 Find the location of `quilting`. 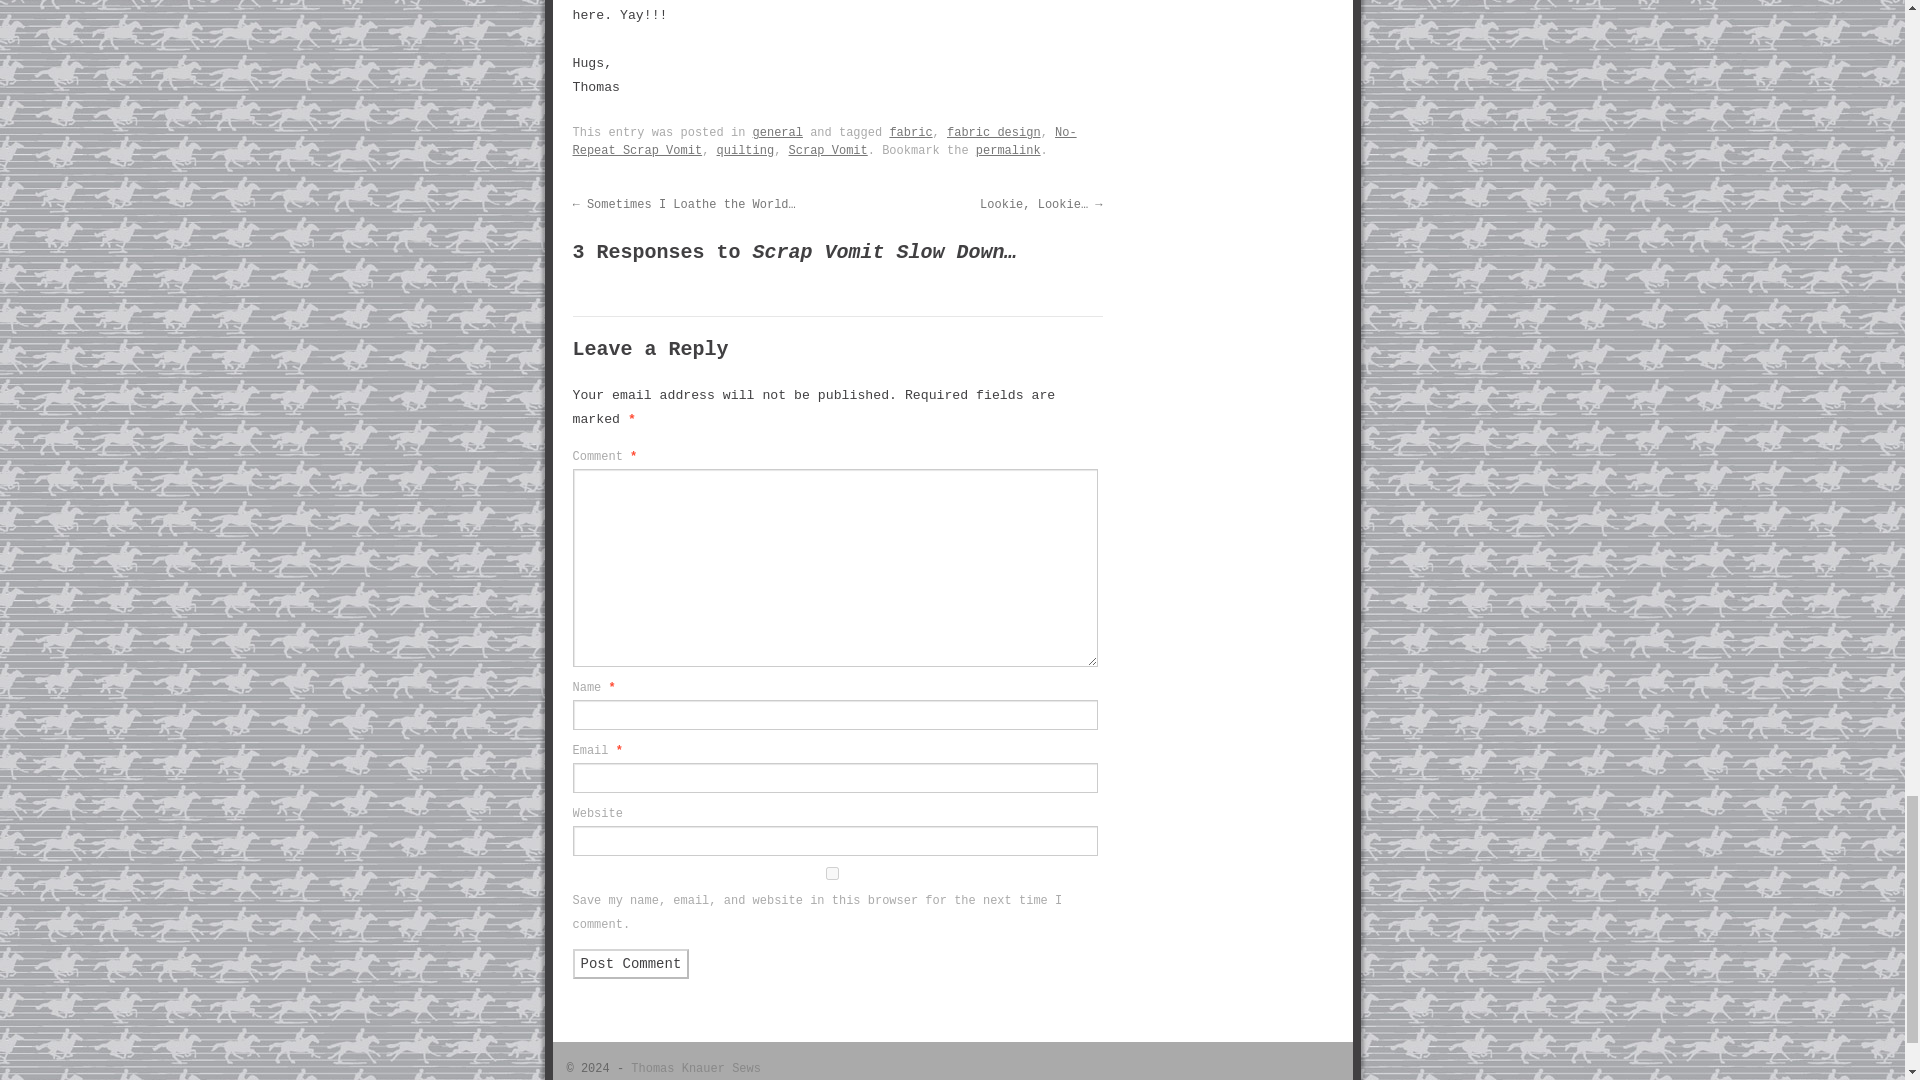

quilting is located at coordinates (746, 150).